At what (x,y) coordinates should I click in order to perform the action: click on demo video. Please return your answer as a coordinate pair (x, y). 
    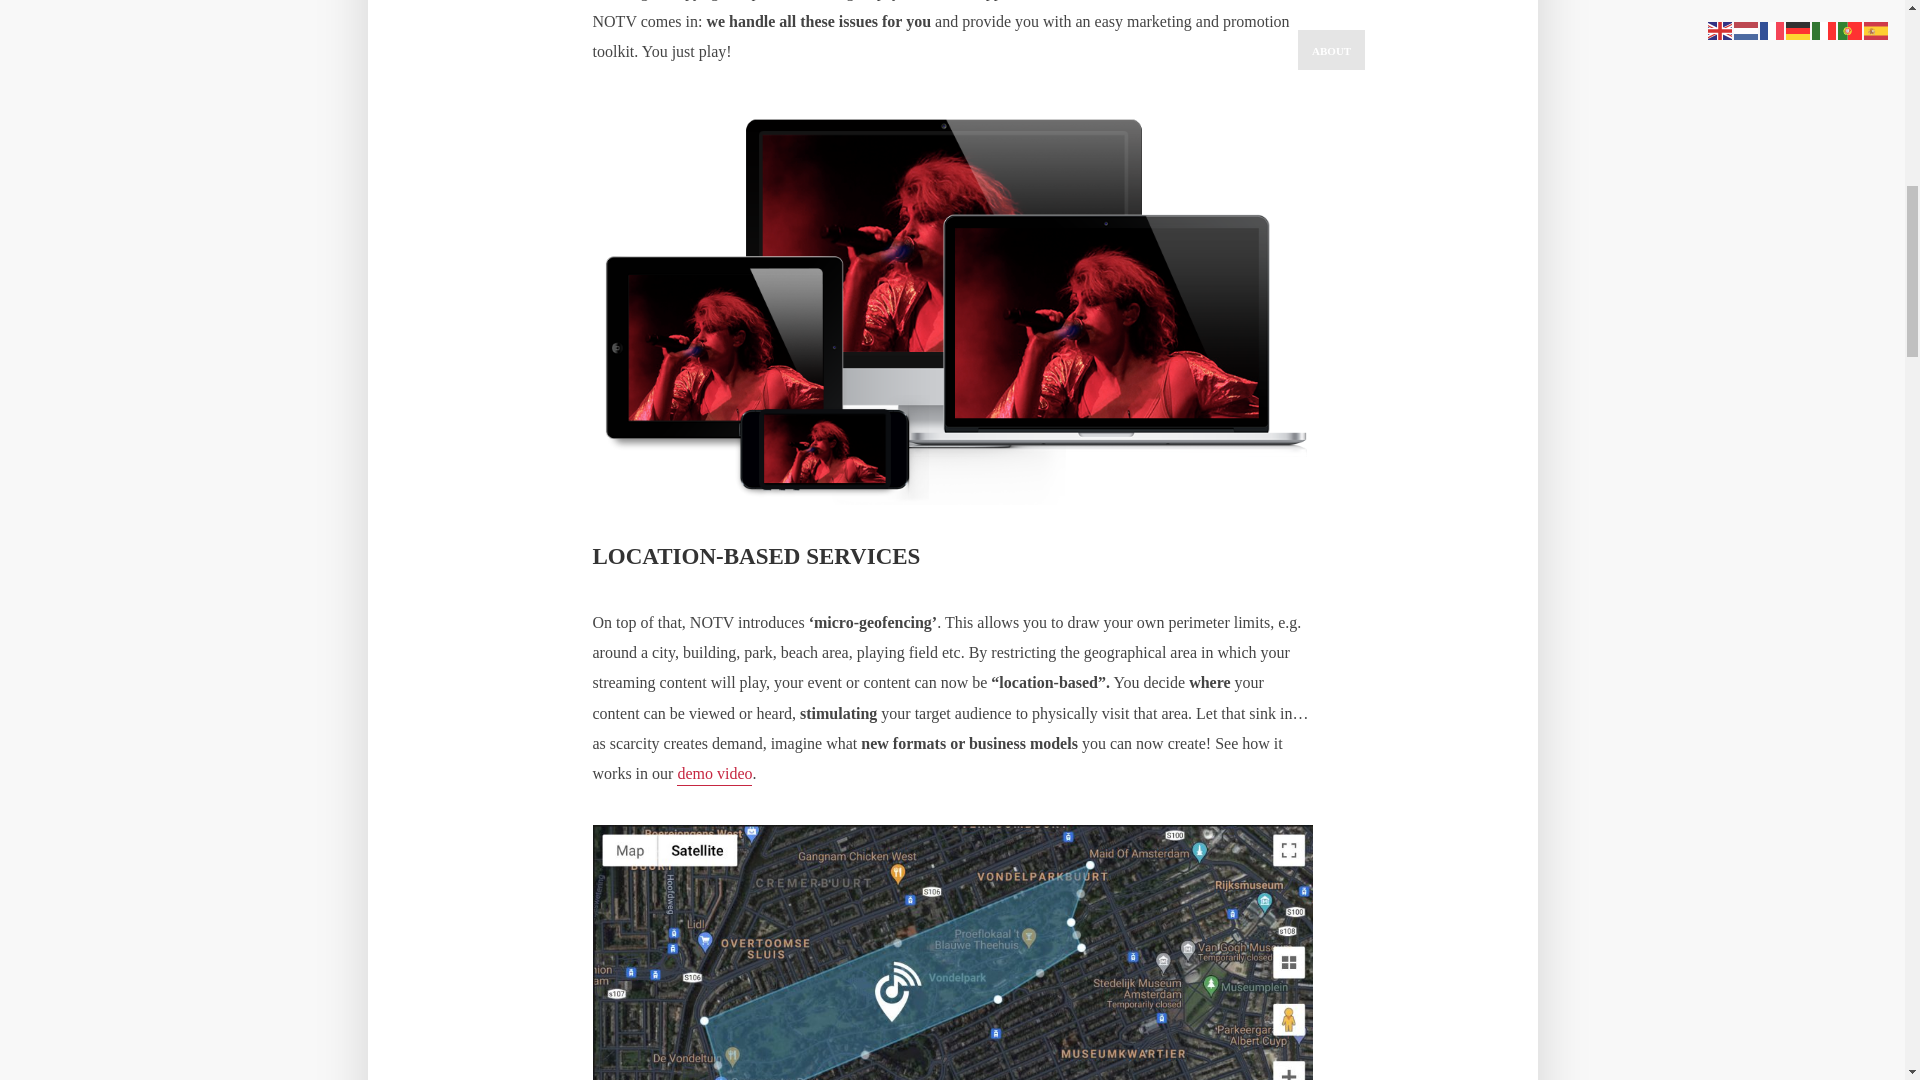
    Looking at the image, I should click on (714, 775).